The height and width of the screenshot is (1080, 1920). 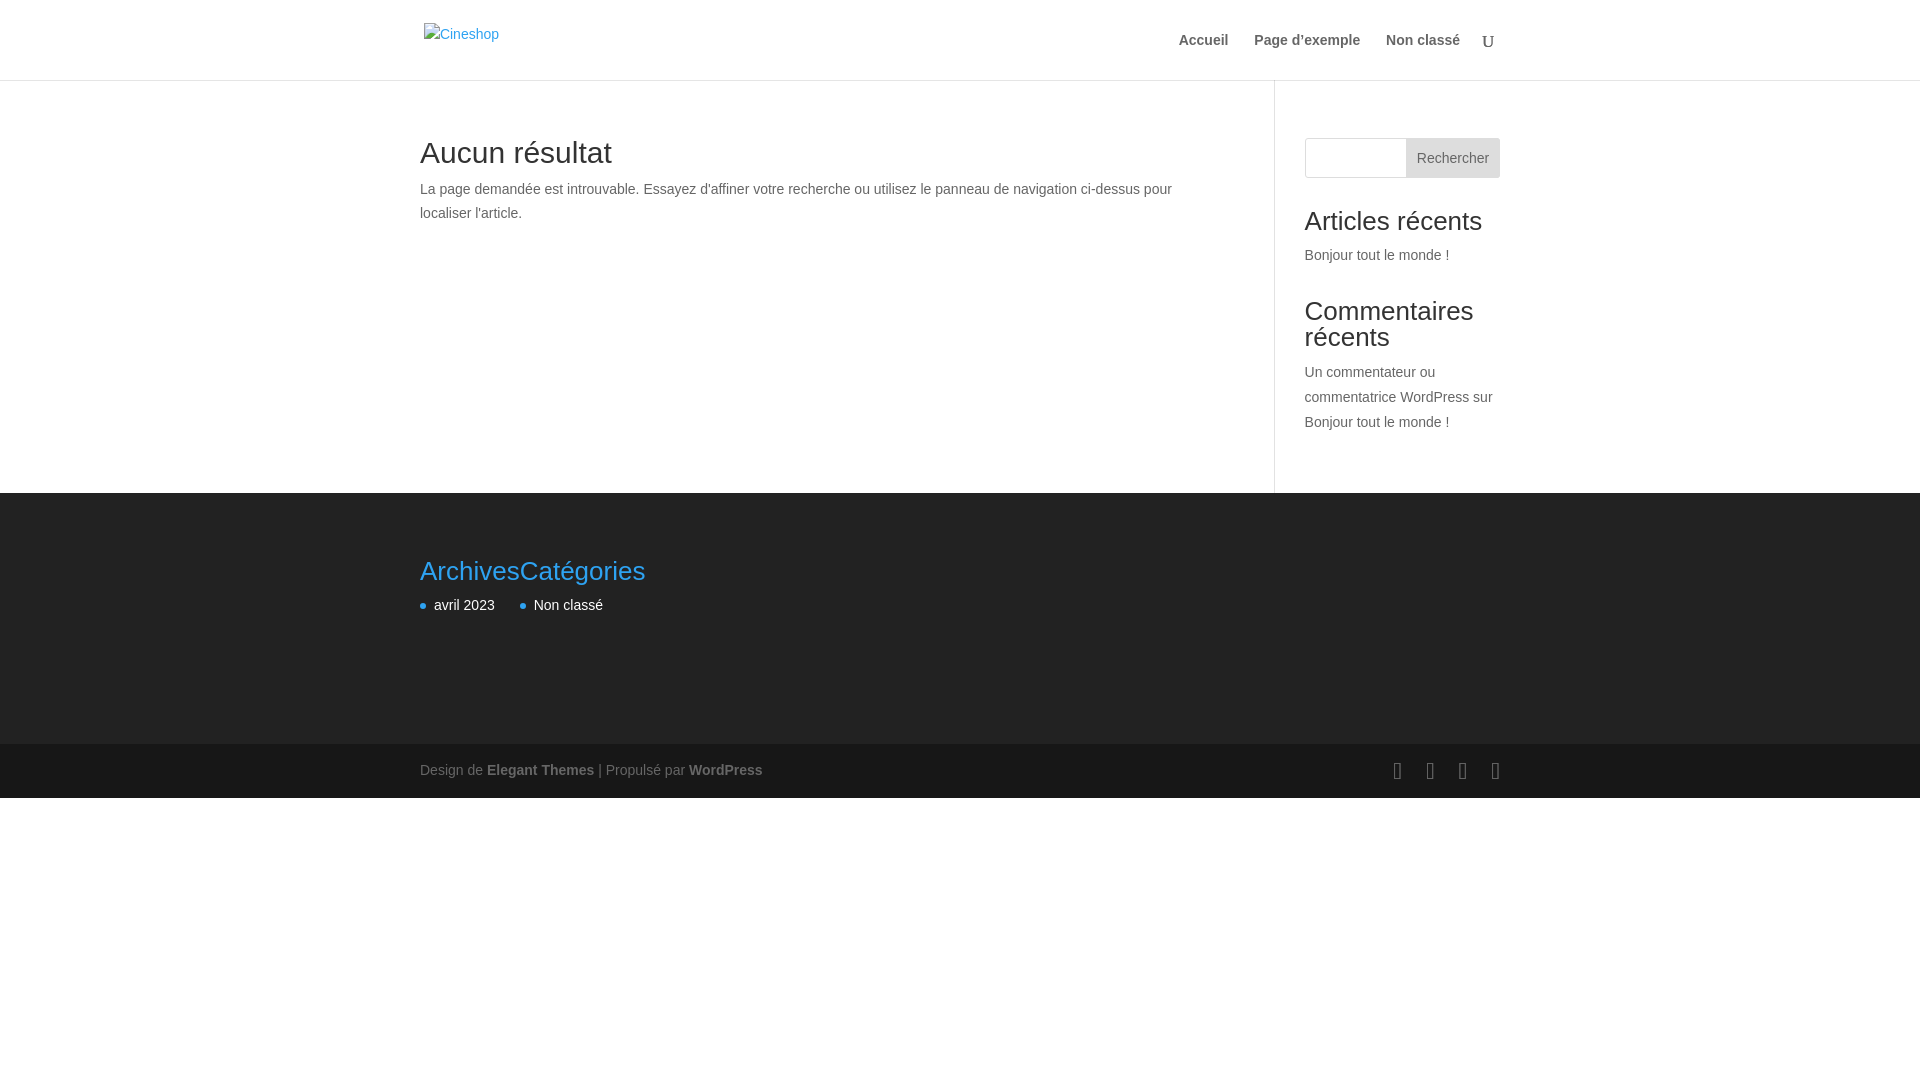 What do you see at coordinates (1453, 158) in the screenshot?
I see `Rechercher` at bounding box center [1453, 158].